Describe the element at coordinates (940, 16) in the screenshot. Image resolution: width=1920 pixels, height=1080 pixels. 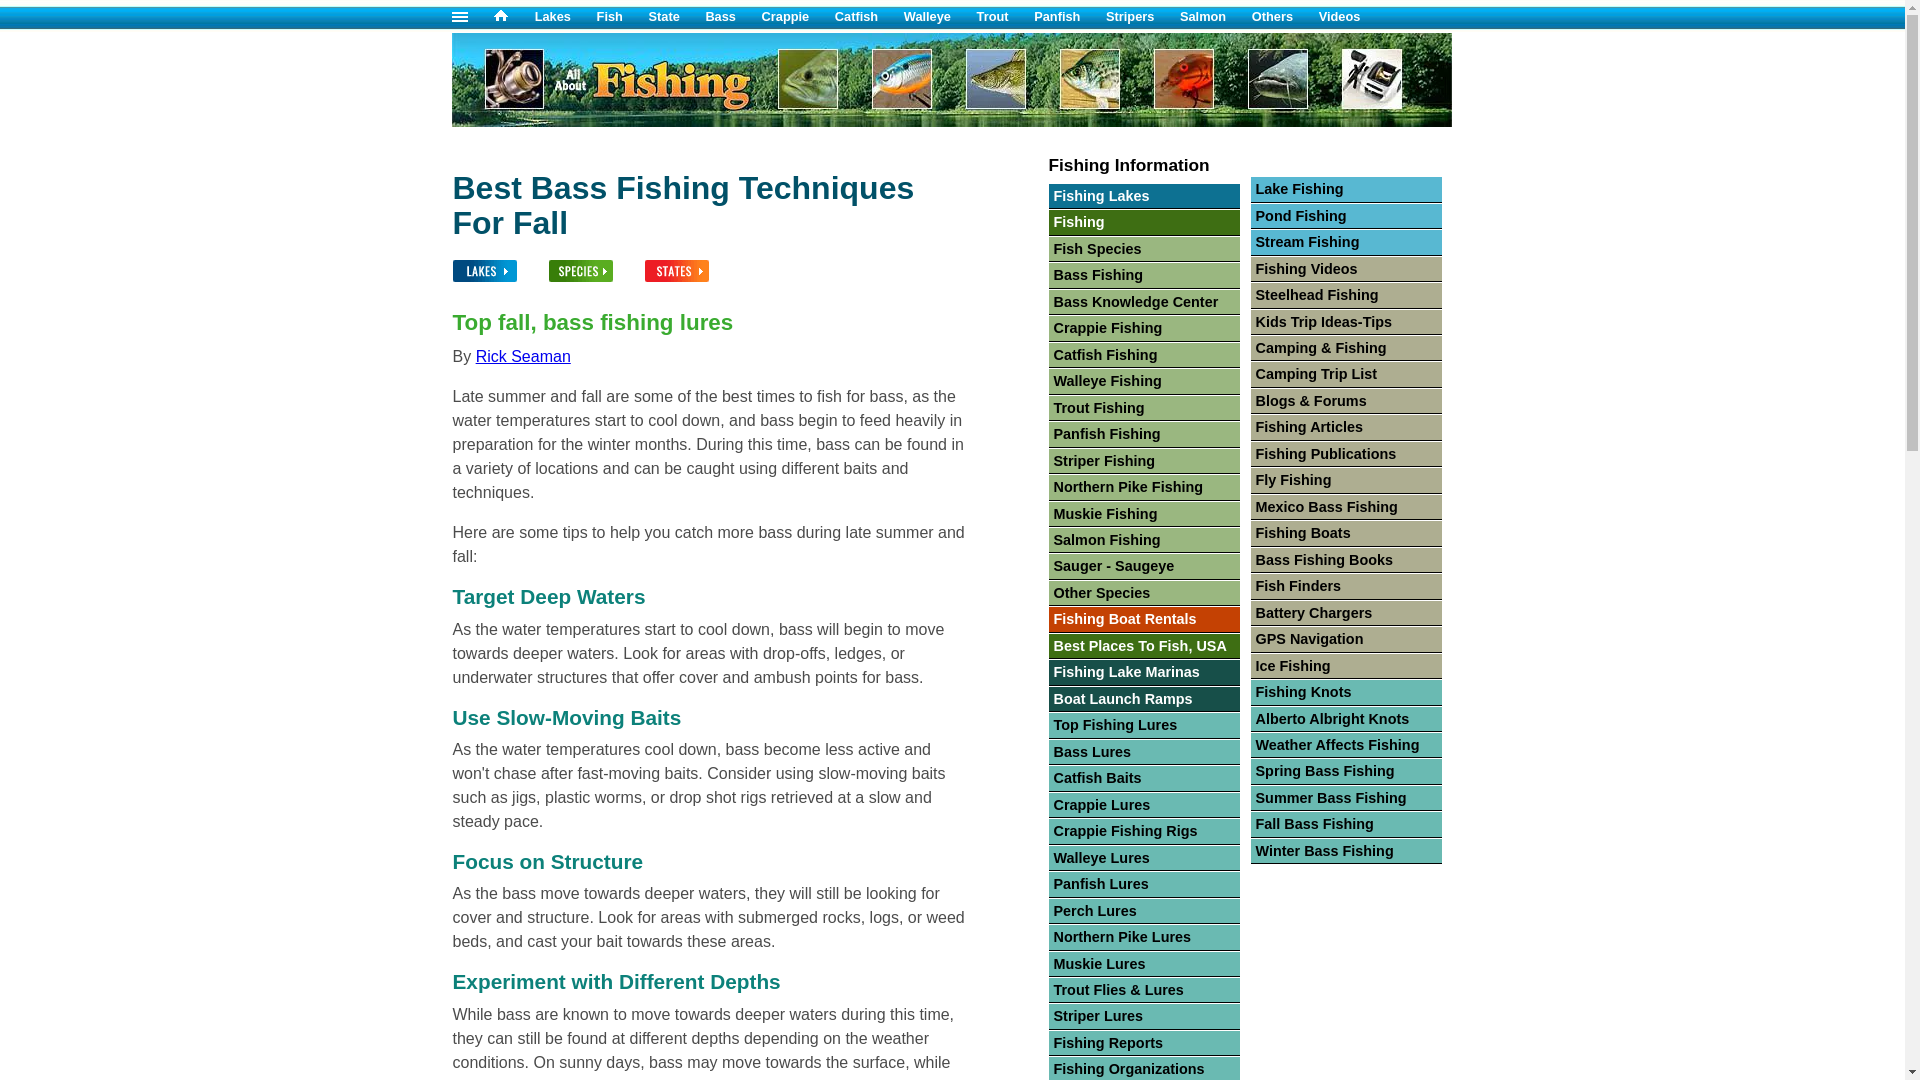
I see `Walleye` at that location.